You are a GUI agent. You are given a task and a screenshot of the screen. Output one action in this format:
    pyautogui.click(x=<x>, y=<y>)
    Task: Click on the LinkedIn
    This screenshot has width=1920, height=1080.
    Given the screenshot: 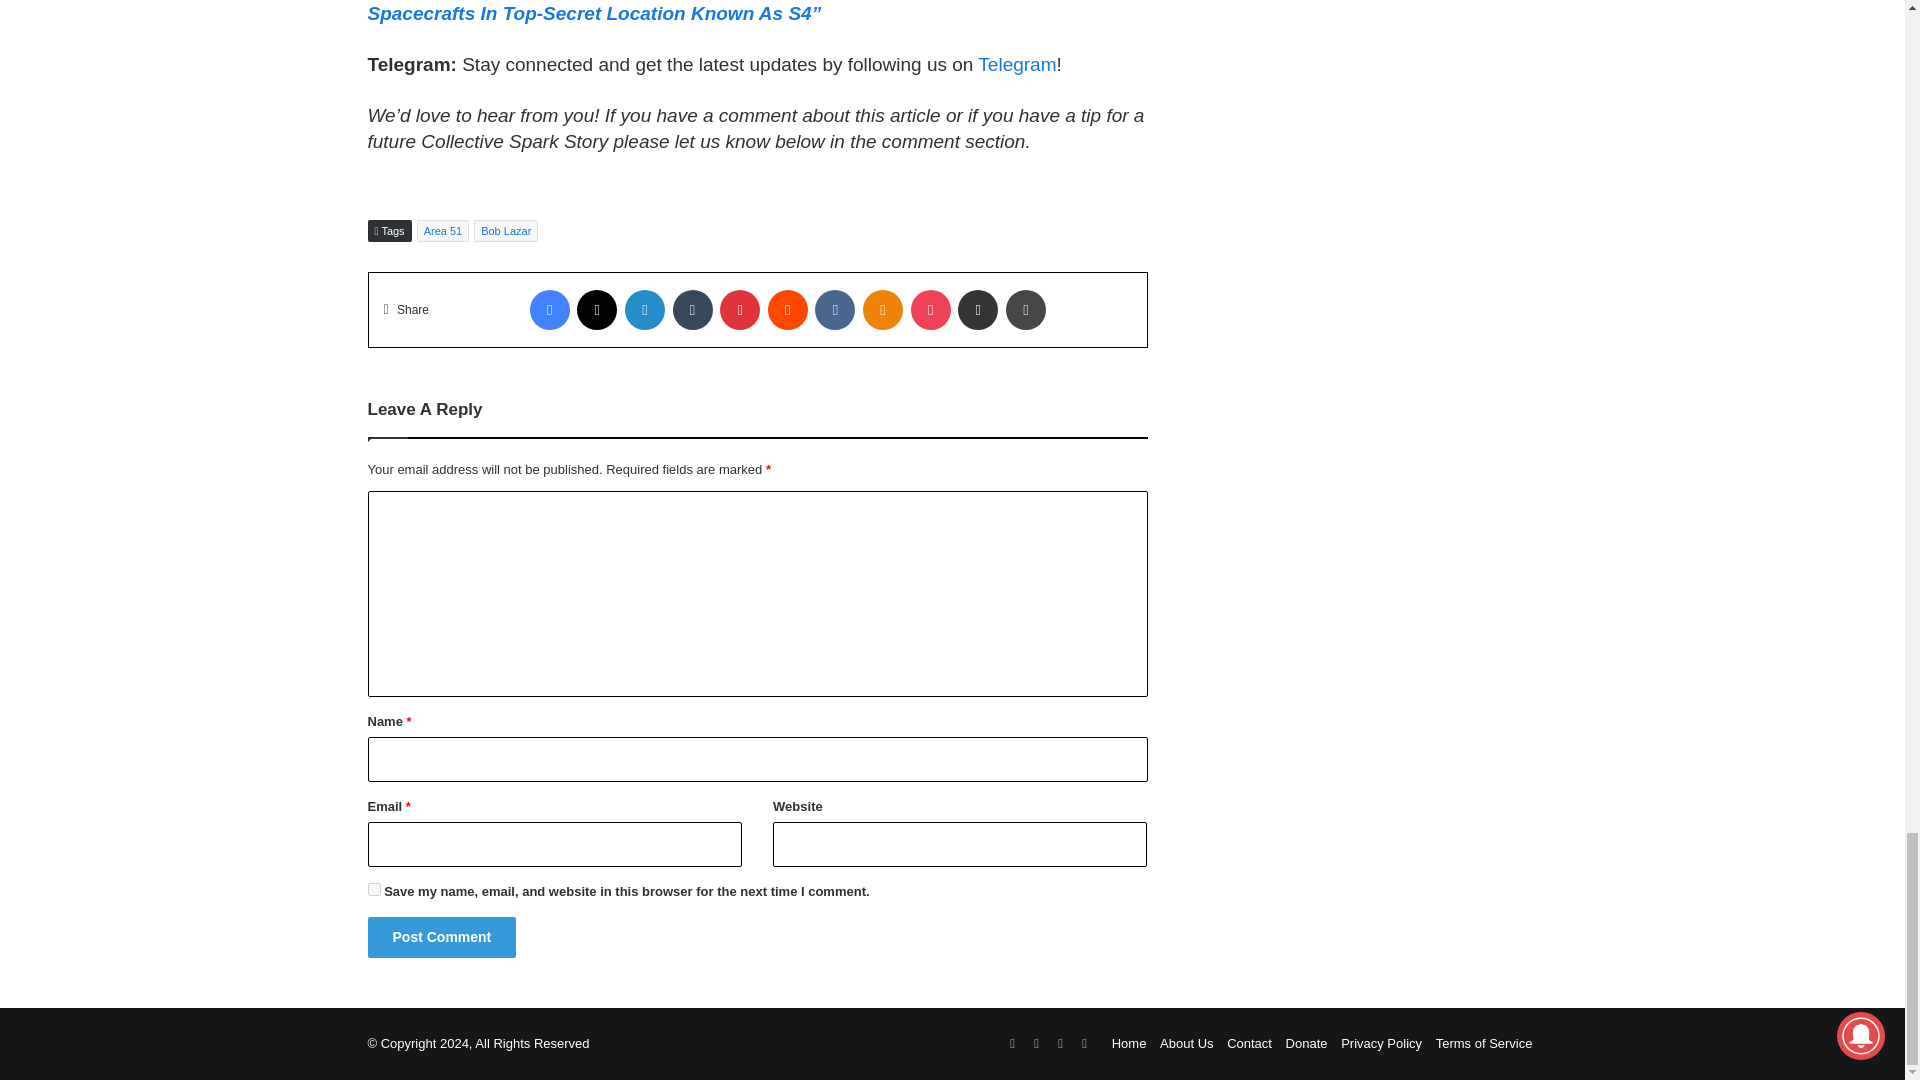 What is the action you would take?
    pyautogui.click(x=644, y=310)
    